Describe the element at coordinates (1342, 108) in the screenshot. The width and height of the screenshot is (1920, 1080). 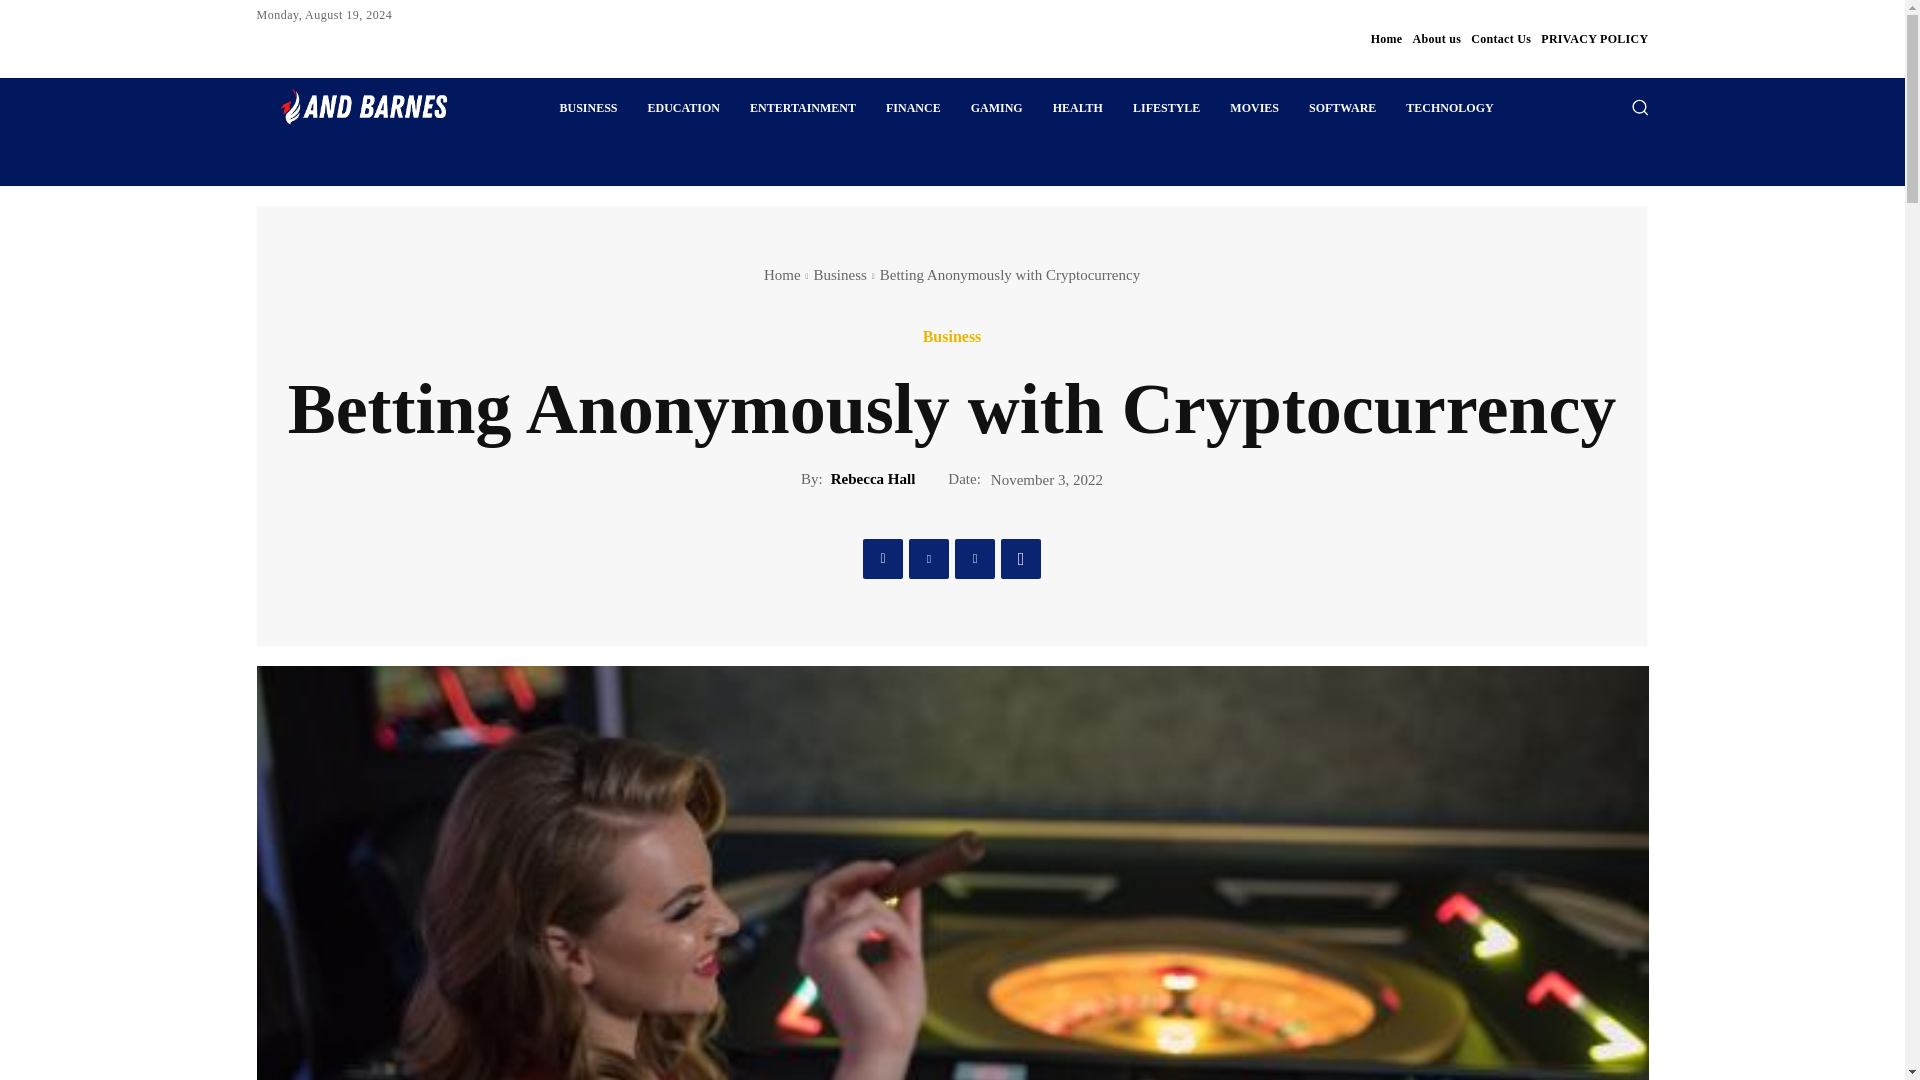
I see `SOFTWARE` at that location.